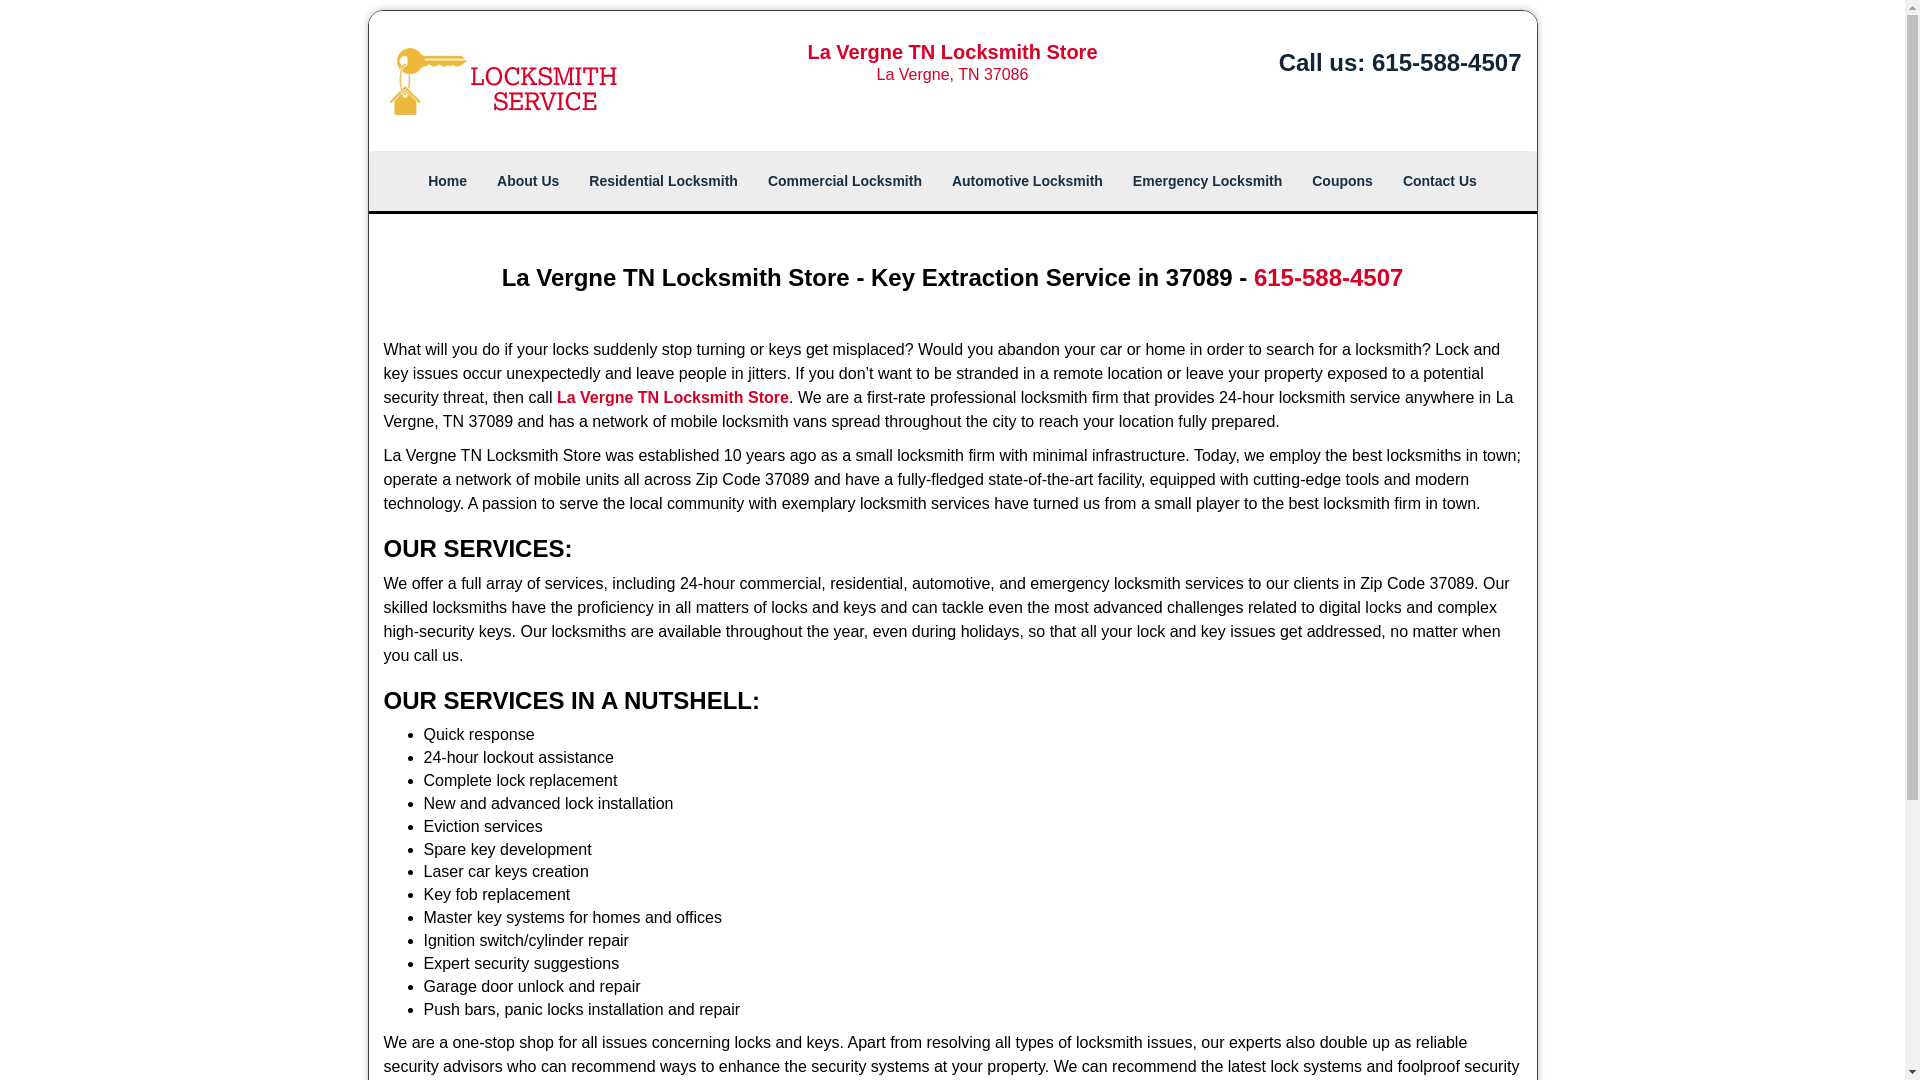  Describe the element at coordinates (1446, 62) in the screenshot. I see `615-588-4507` at that location.